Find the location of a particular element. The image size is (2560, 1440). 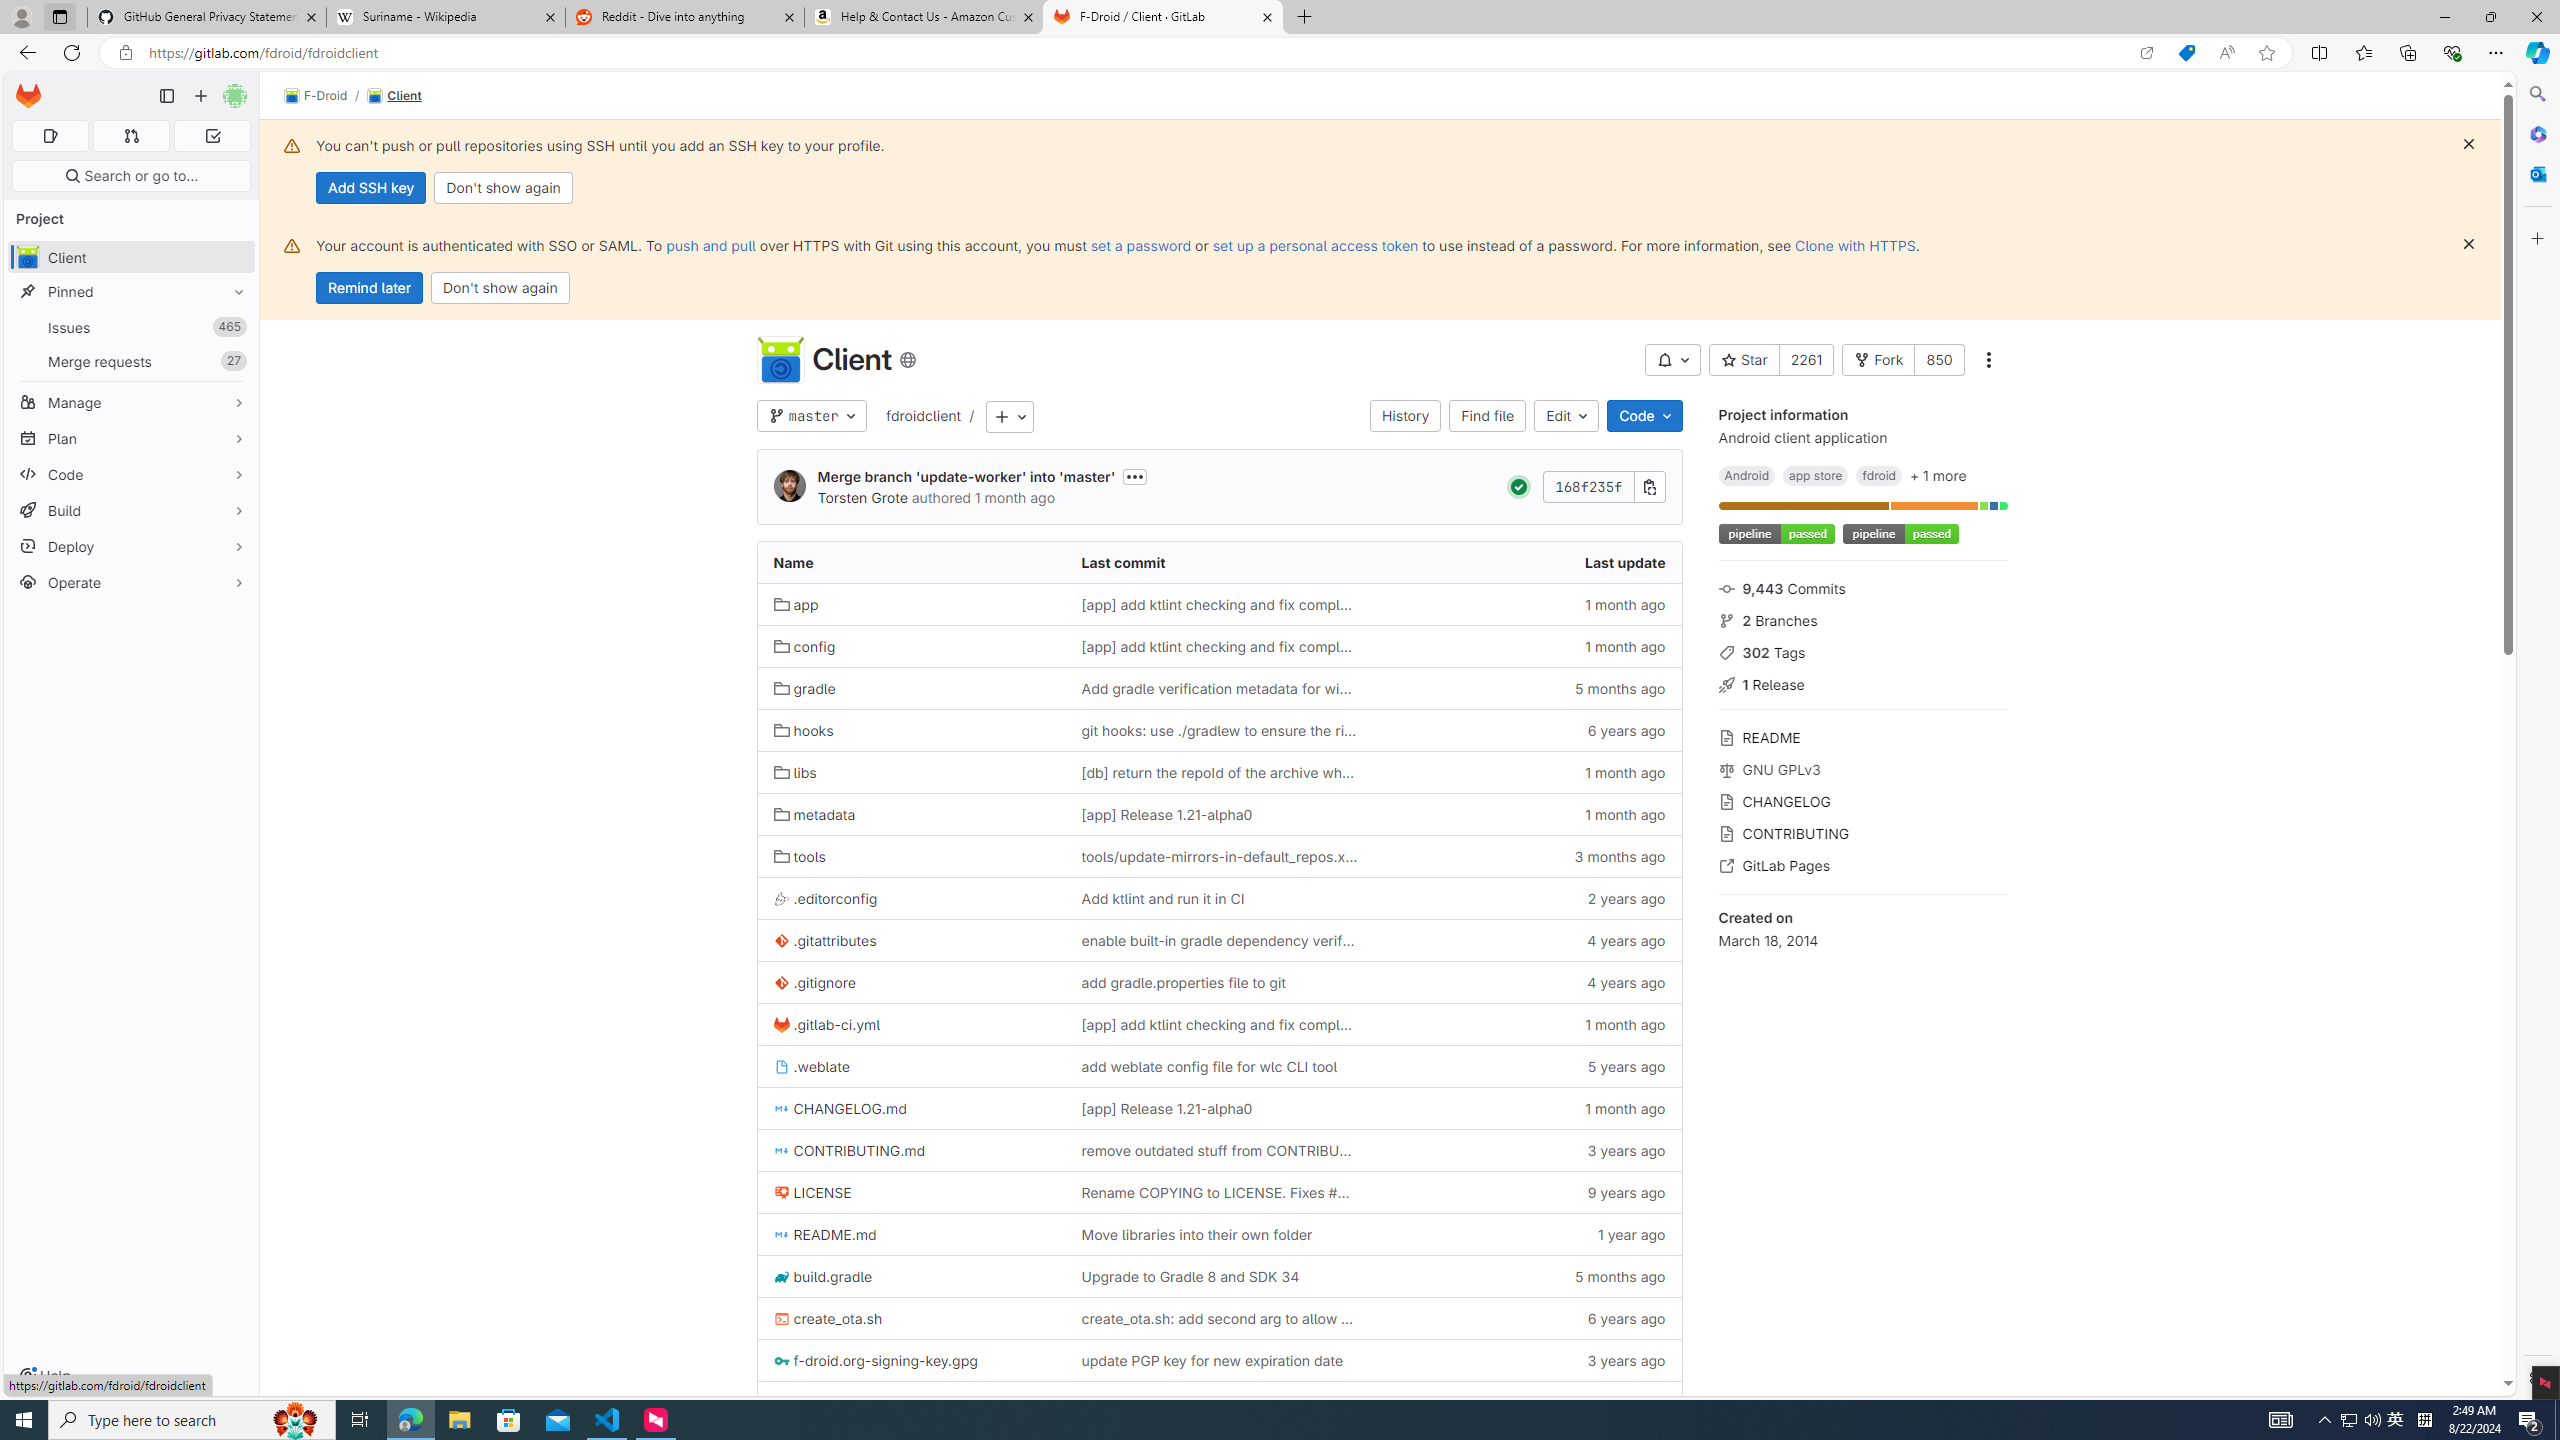

Project badge is located at coordinates (1900, 534).